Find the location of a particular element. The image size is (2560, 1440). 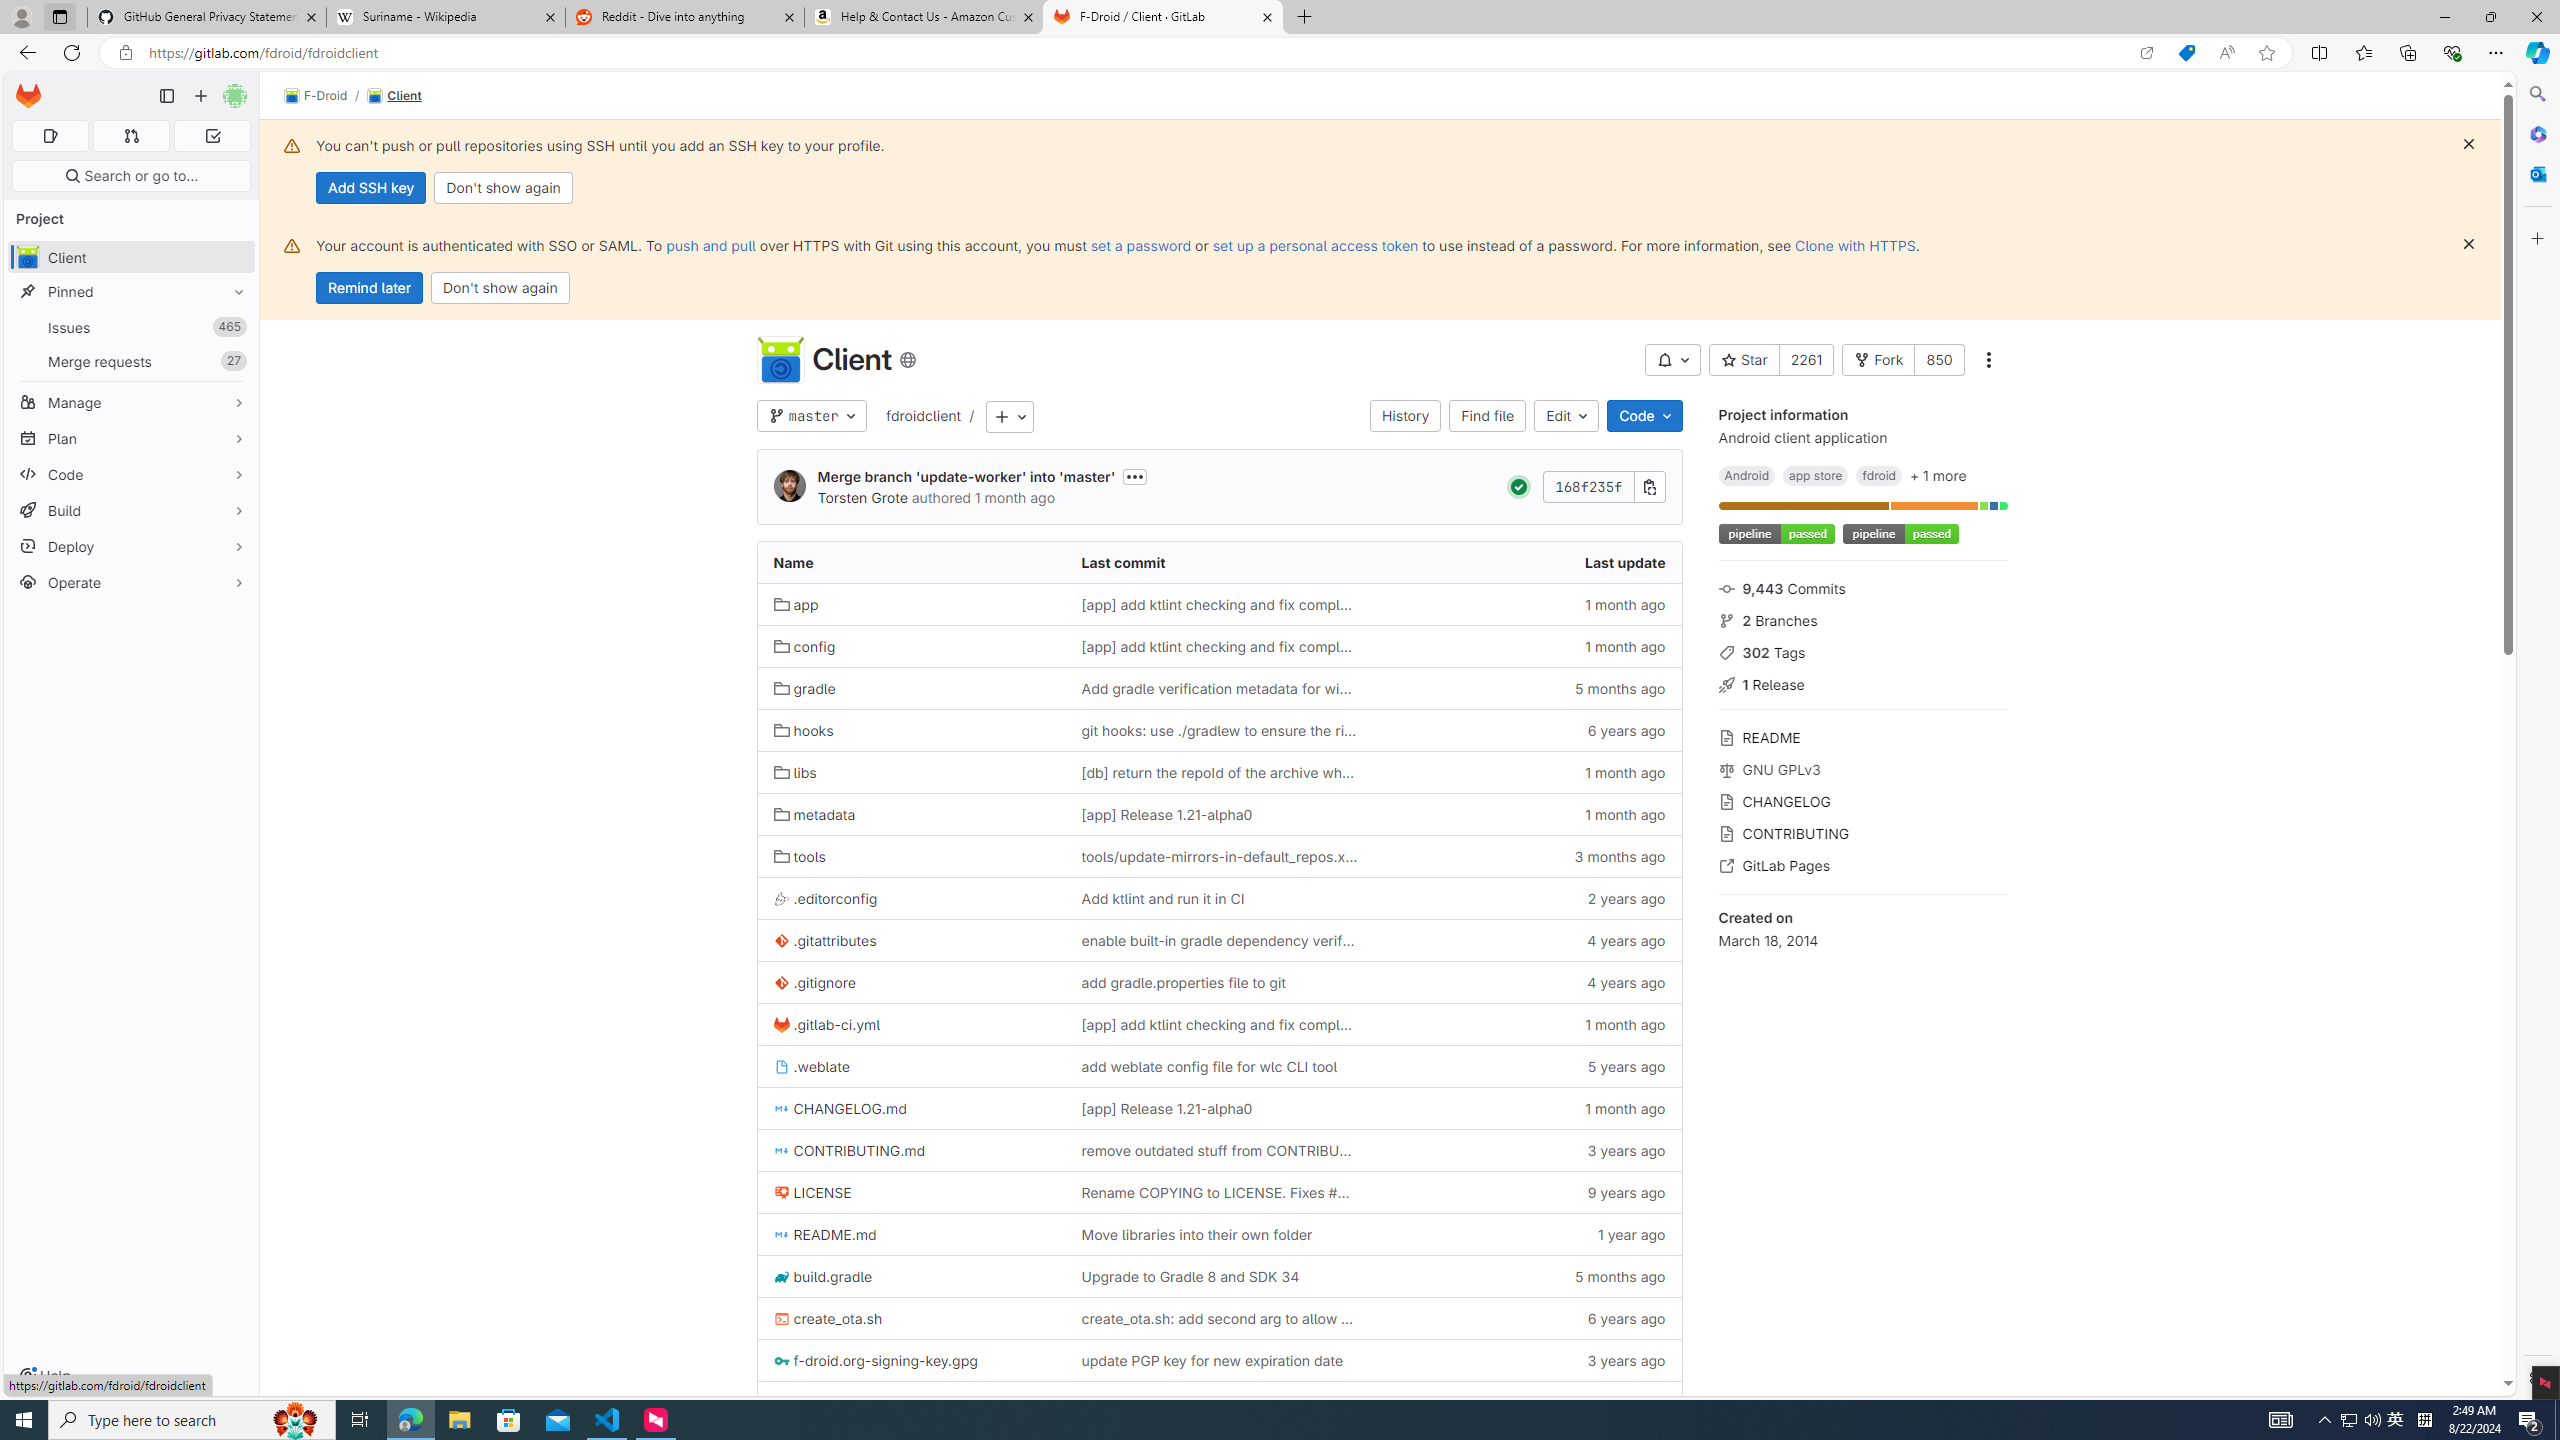

Project badge is located at coordinates (1900, 534).